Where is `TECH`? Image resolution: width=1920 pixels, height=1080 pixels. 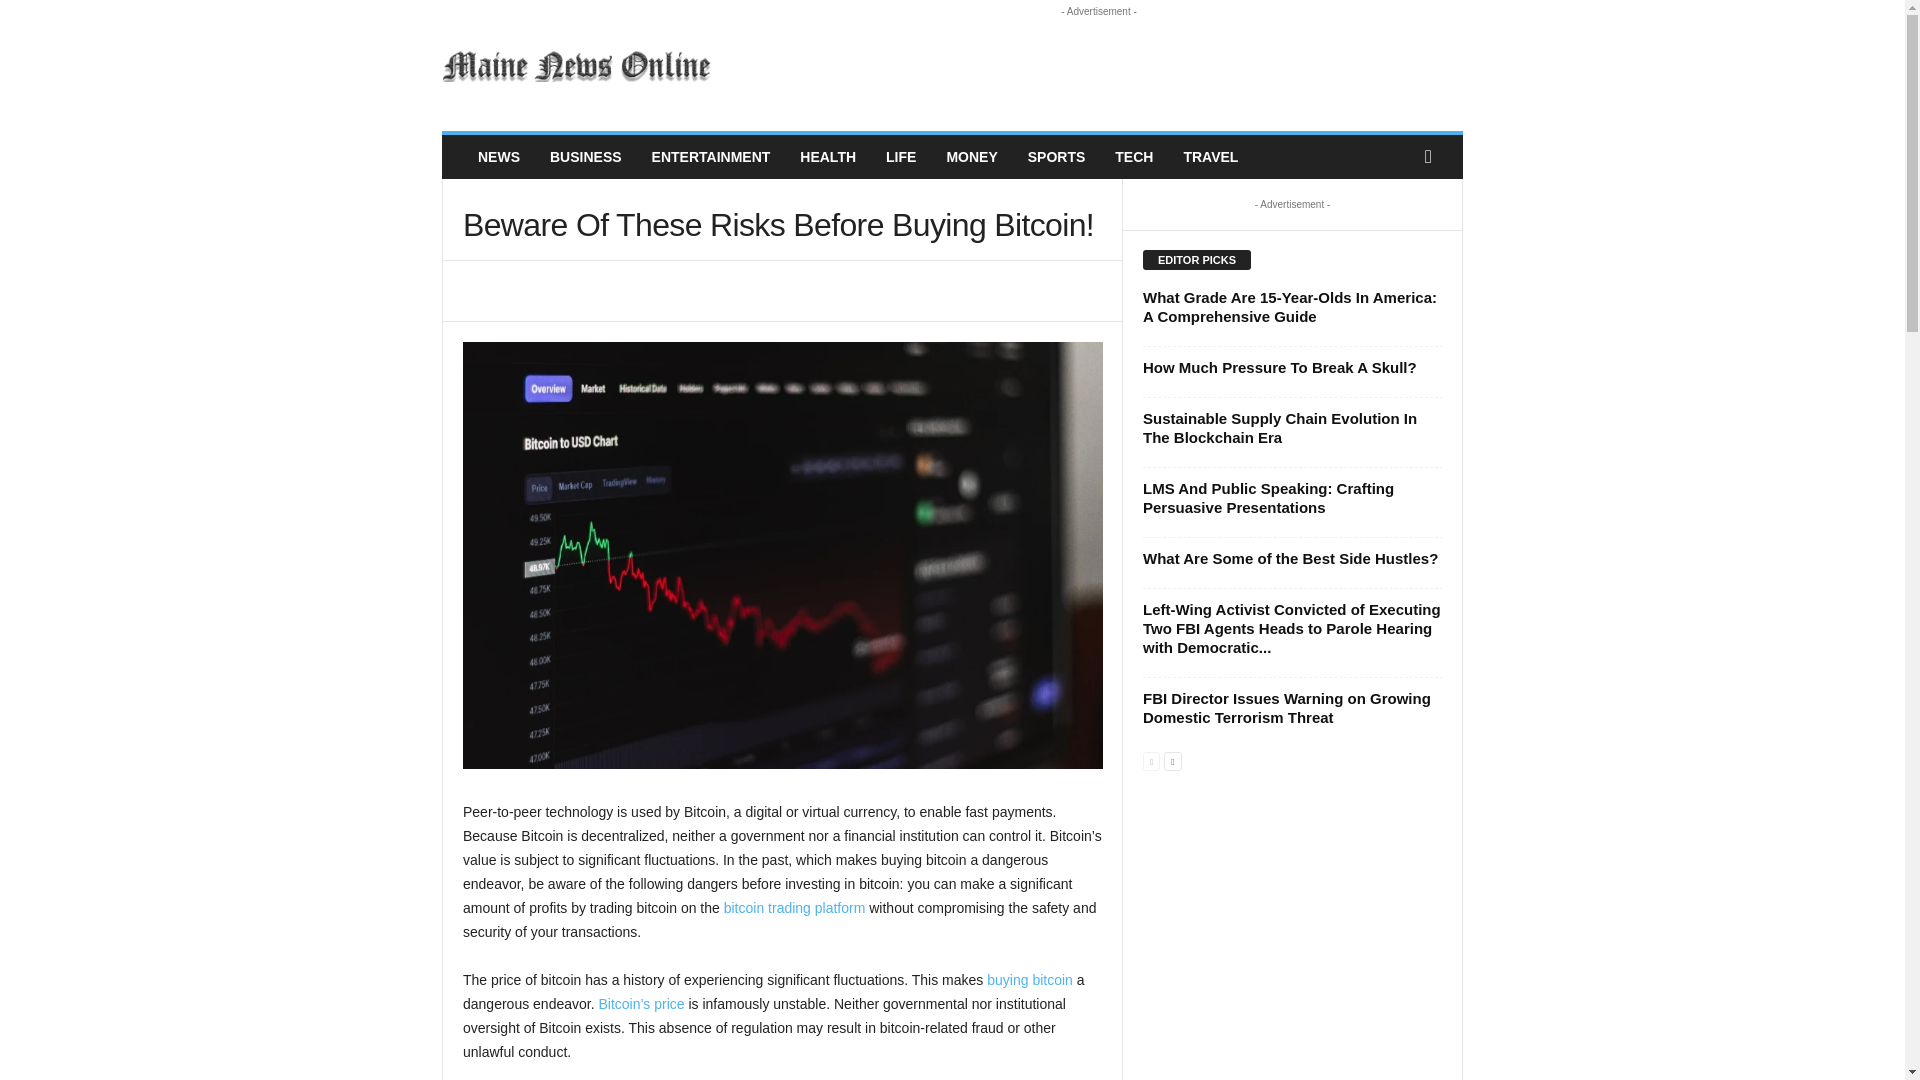 TECH is located at coordinates (1134, 157).